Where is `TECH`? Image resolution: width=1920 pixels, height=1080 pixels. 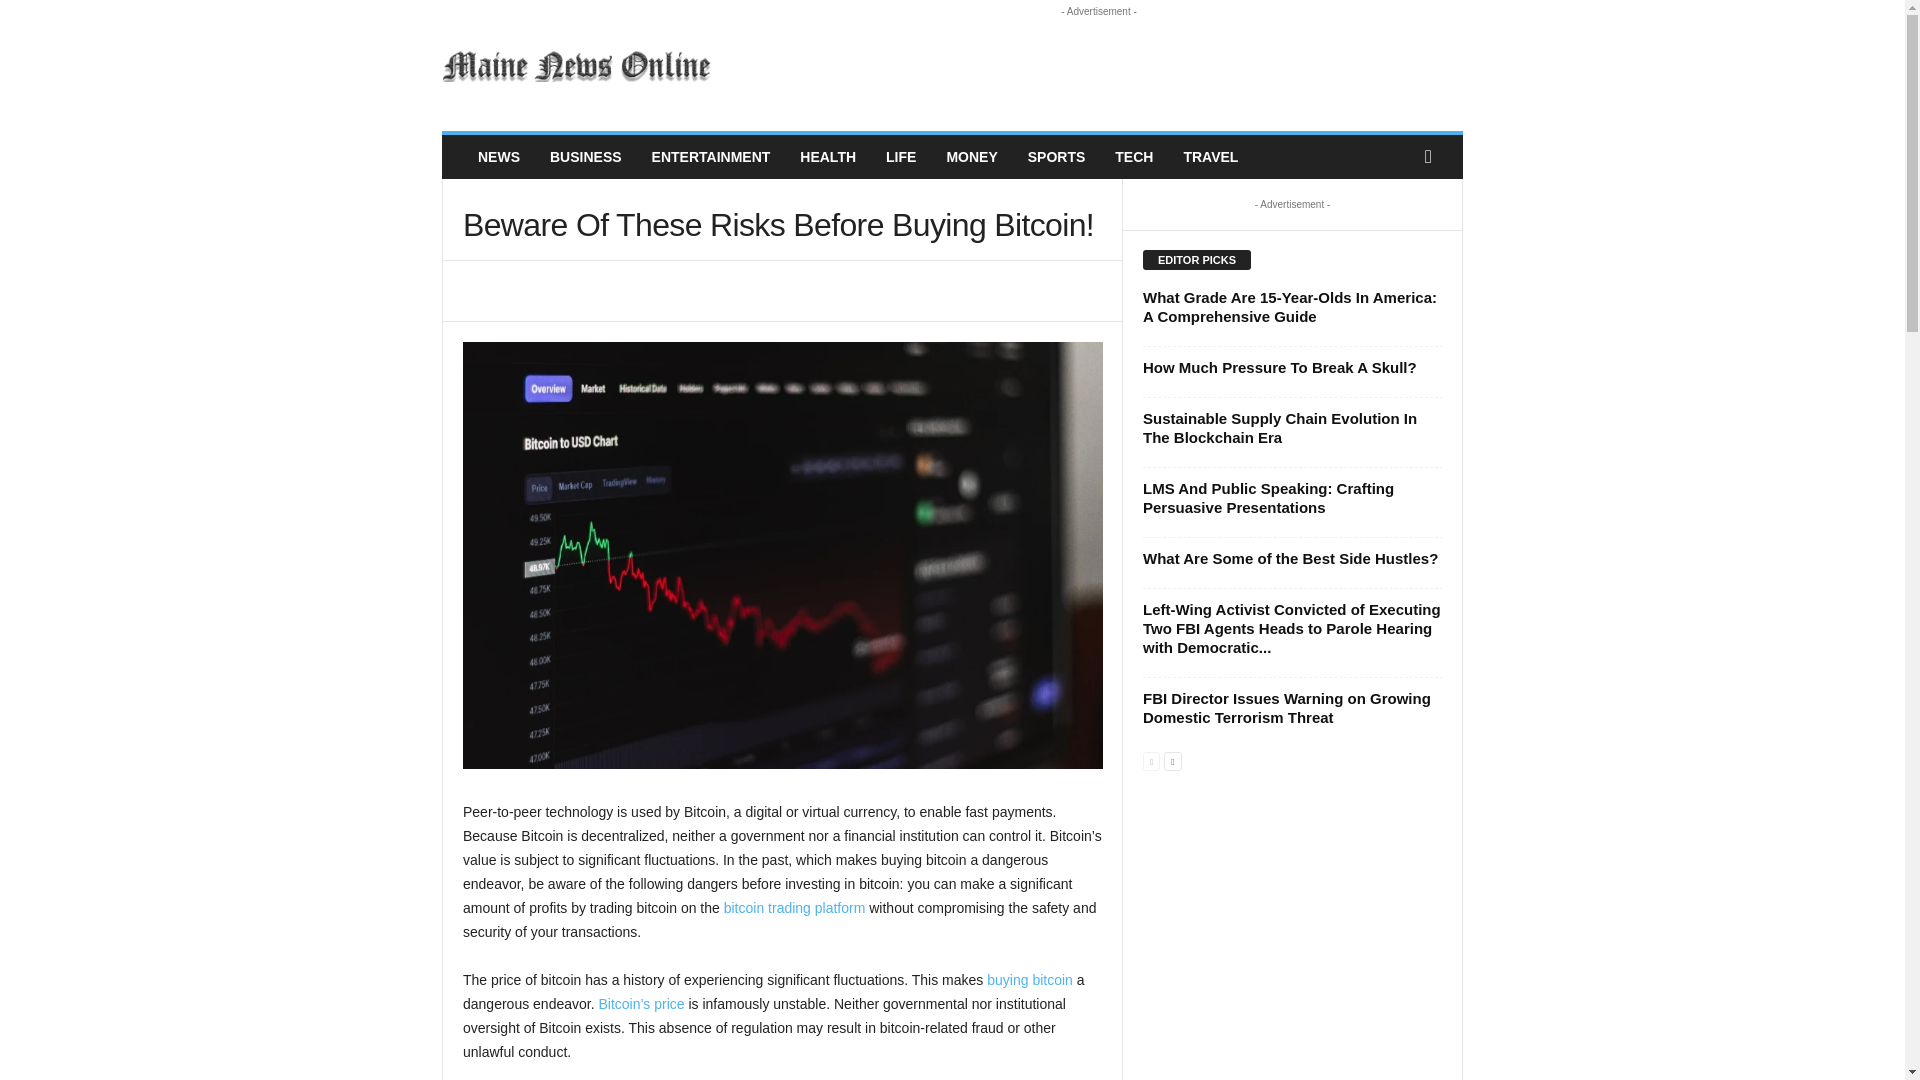 TECH is located at coordinates (1134, 157).